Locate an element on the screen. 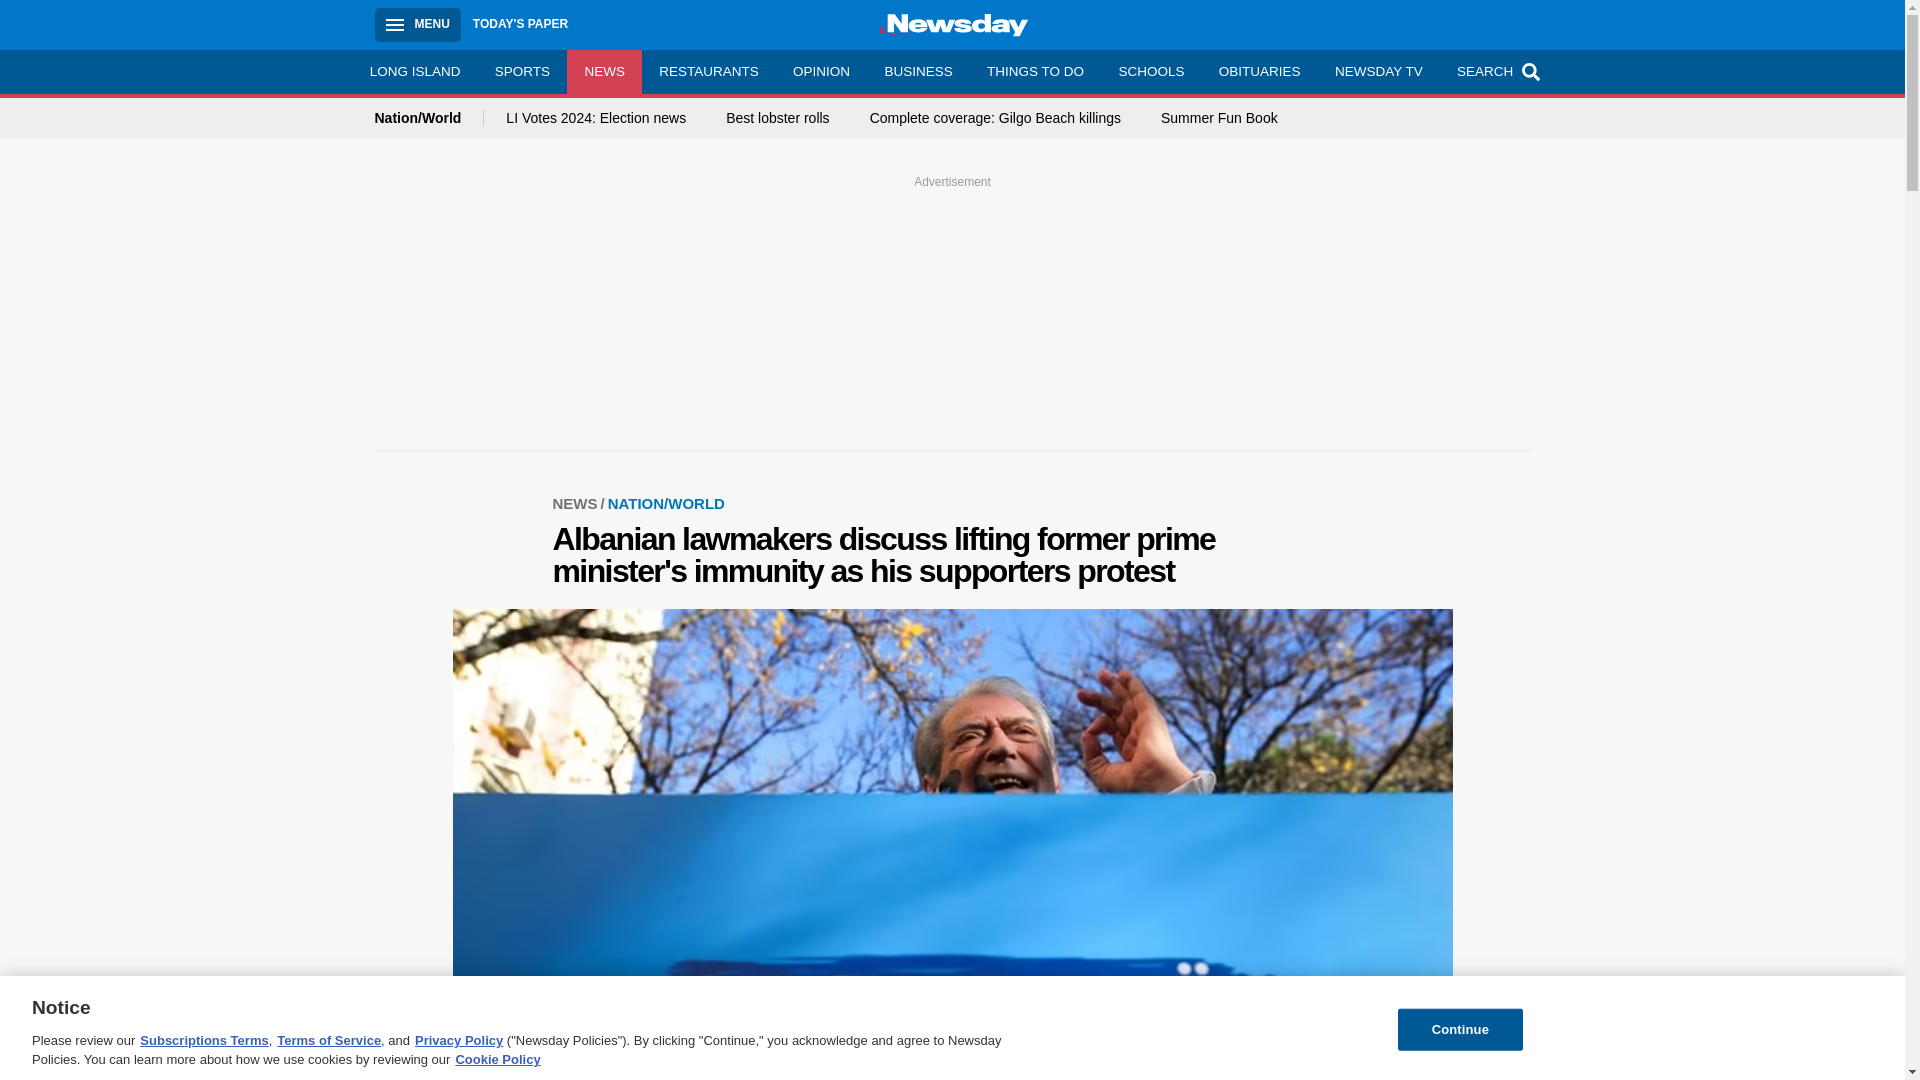 The height and width of the screenshot is (1080, 1920). NEWS is located at coordinates (604, 71).